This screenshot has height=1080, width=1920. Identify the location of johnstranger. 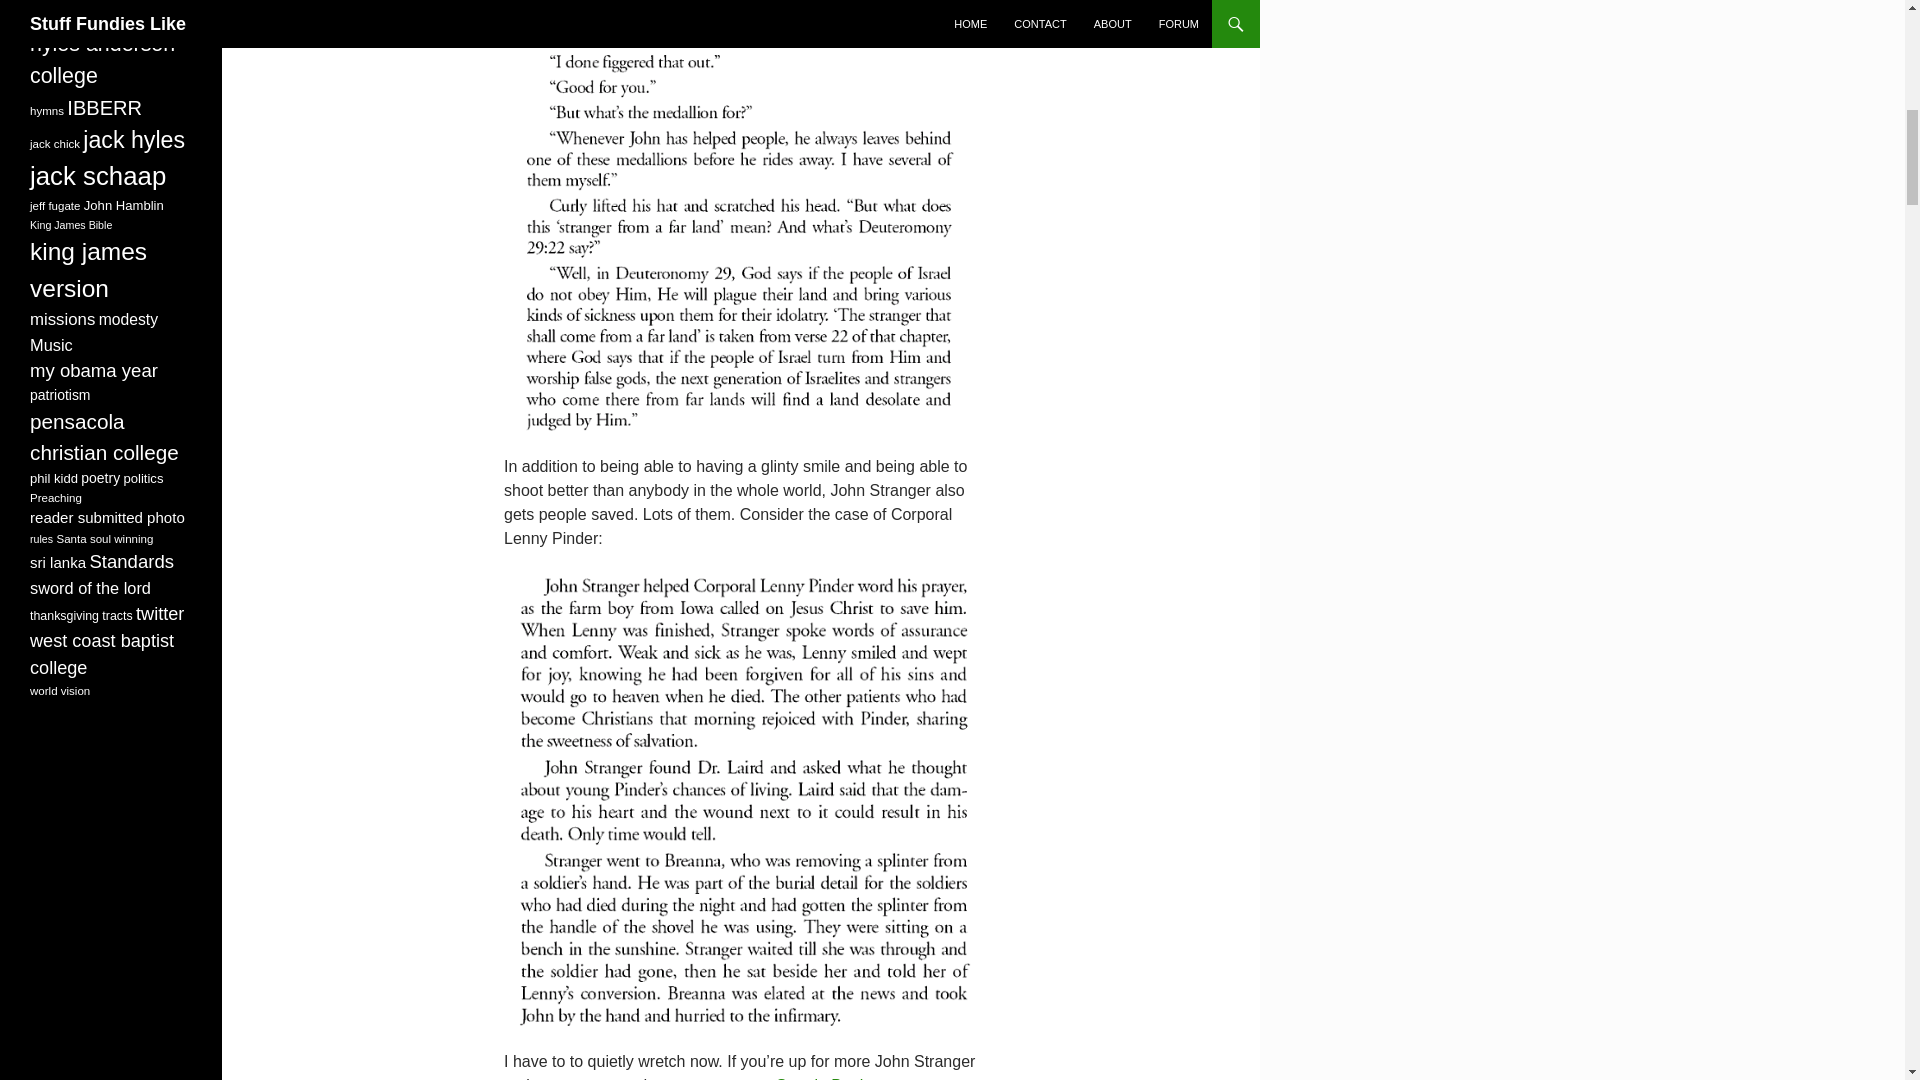
(740, 800).